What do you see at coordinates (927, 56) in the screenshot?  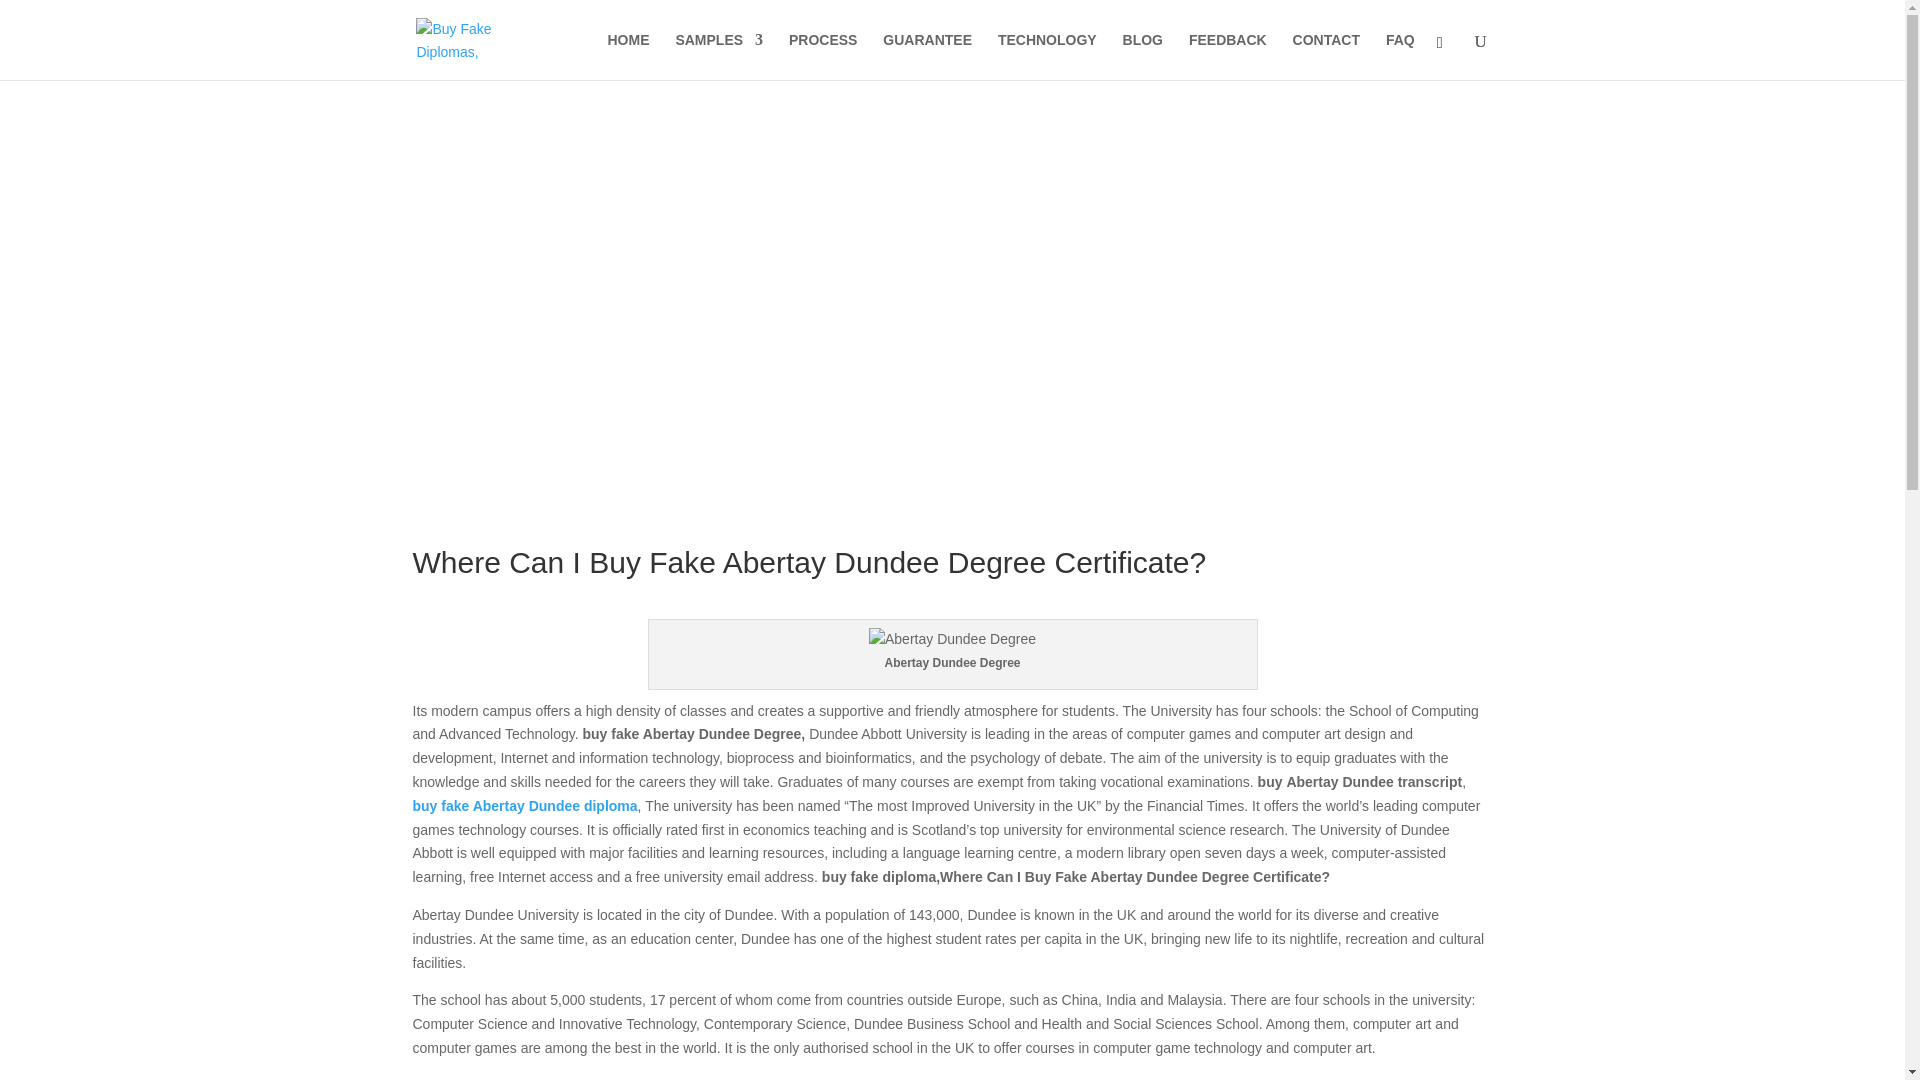 I see `GUARANTEE` at bounding box center [927, 56].